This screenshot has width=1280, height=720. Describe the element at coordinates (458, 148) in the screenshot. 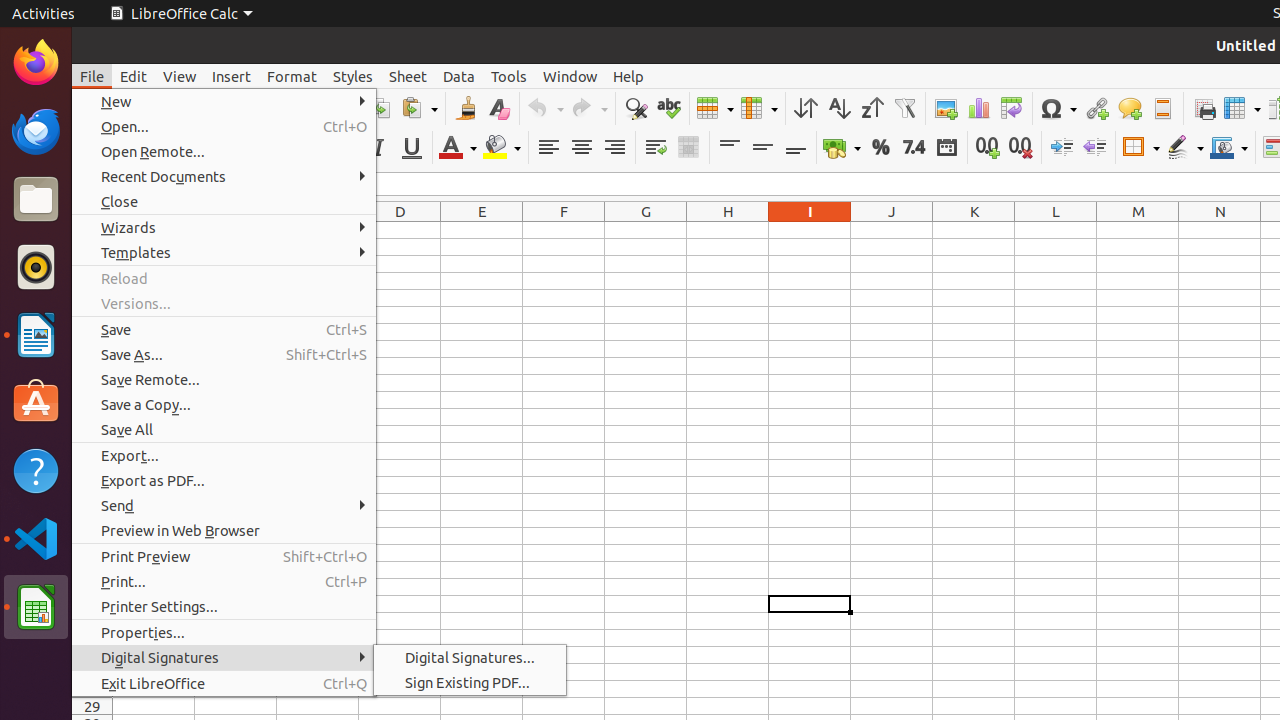

I see `Font Color` at that location.